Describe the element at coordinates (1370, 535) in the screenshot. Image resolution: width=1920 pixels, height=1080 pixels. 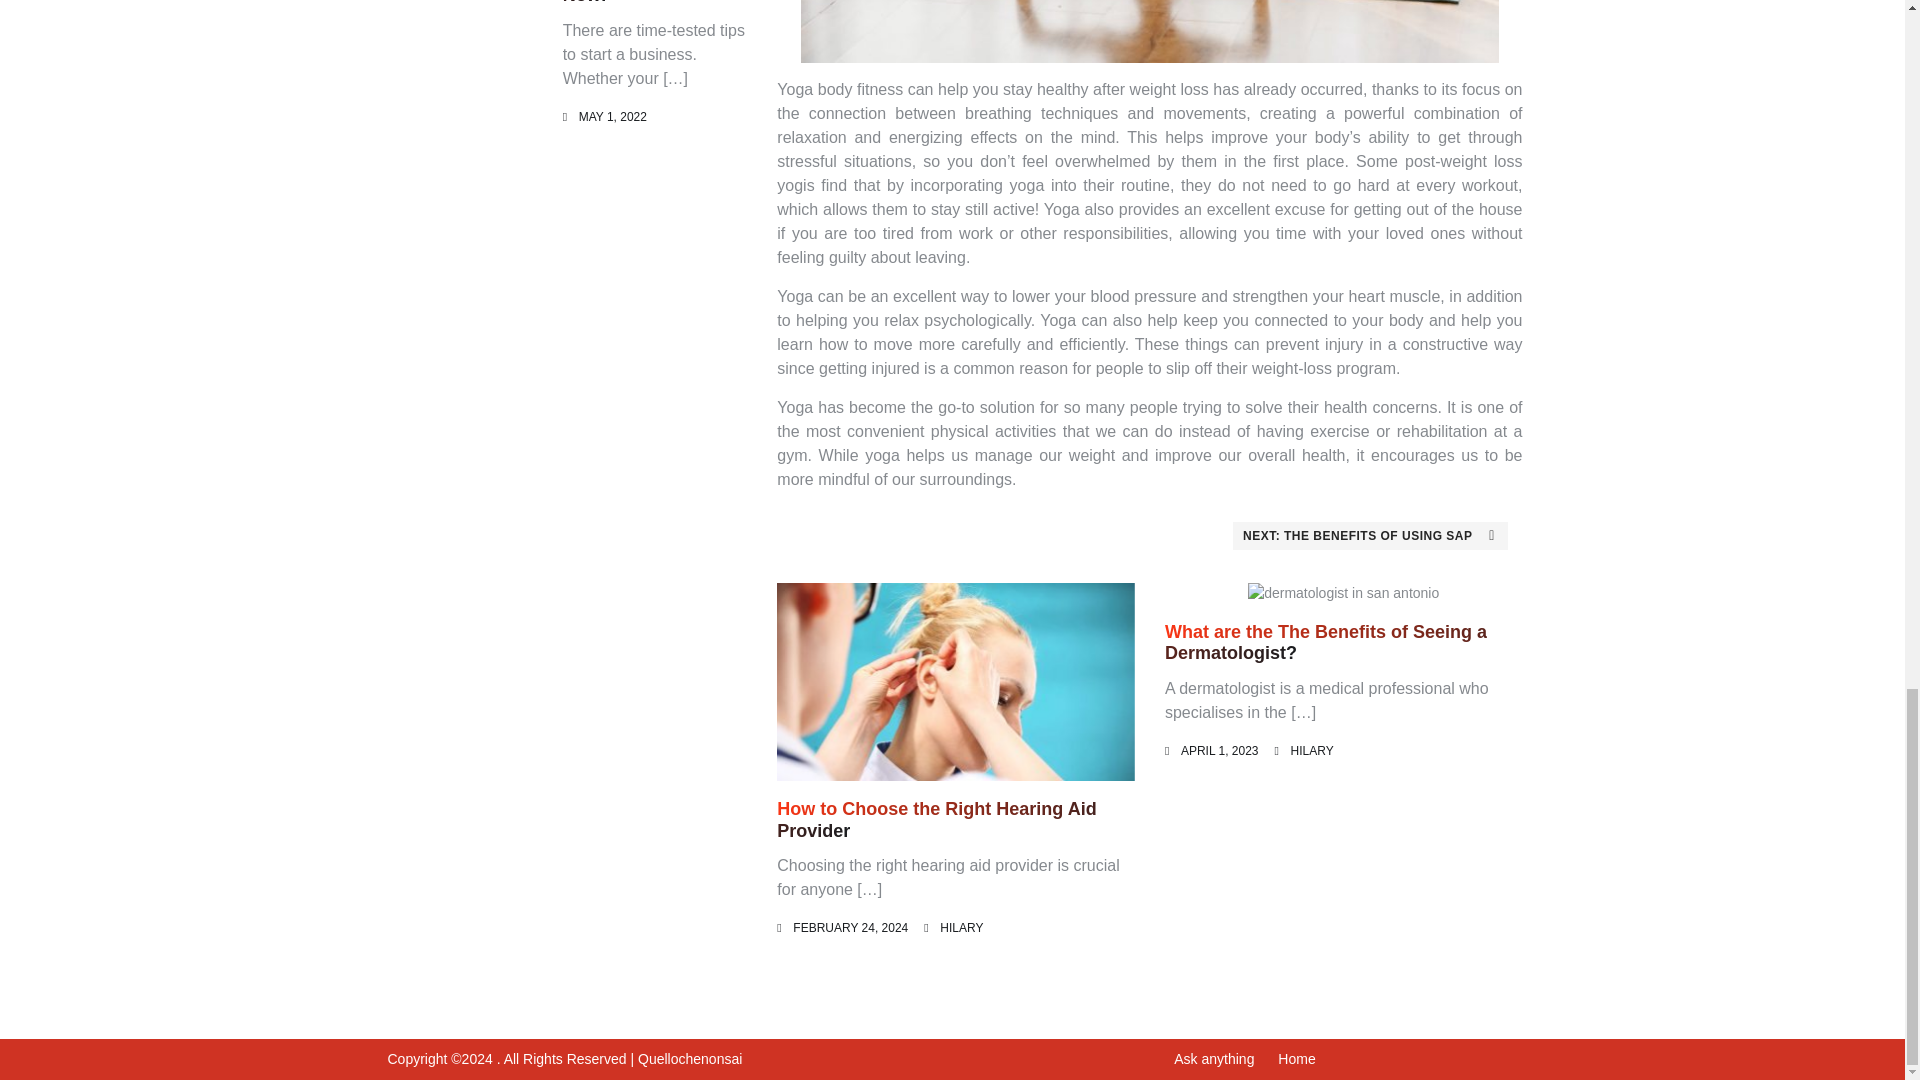
I see `NEXT: THE BENEFITS OF USING SAP` at that location.